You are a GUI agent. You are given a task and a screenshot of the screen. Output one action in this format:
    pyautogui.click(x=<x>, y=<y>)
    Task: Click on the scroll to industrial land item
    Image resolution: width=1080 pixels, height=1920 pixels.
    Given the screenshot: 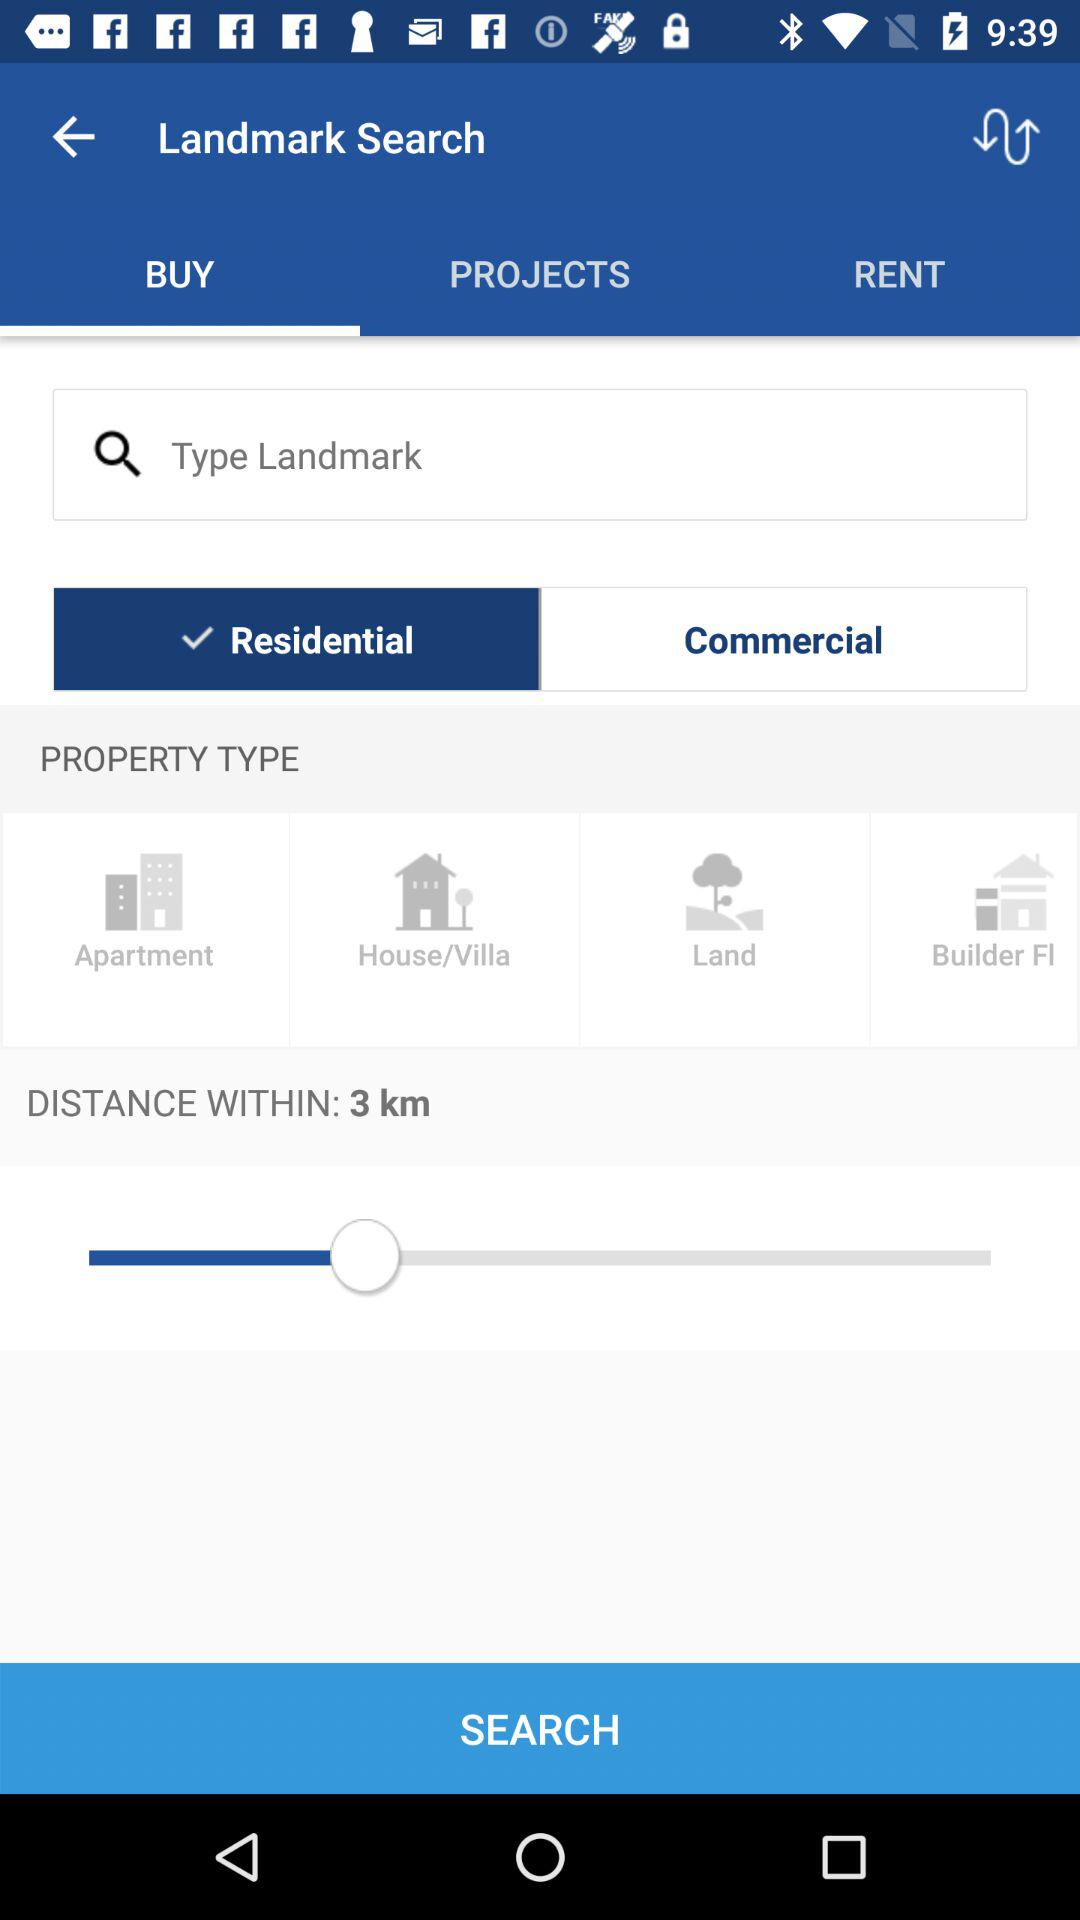 What is the action you would take?
    pyautogui.click(x=724, y=930)
    